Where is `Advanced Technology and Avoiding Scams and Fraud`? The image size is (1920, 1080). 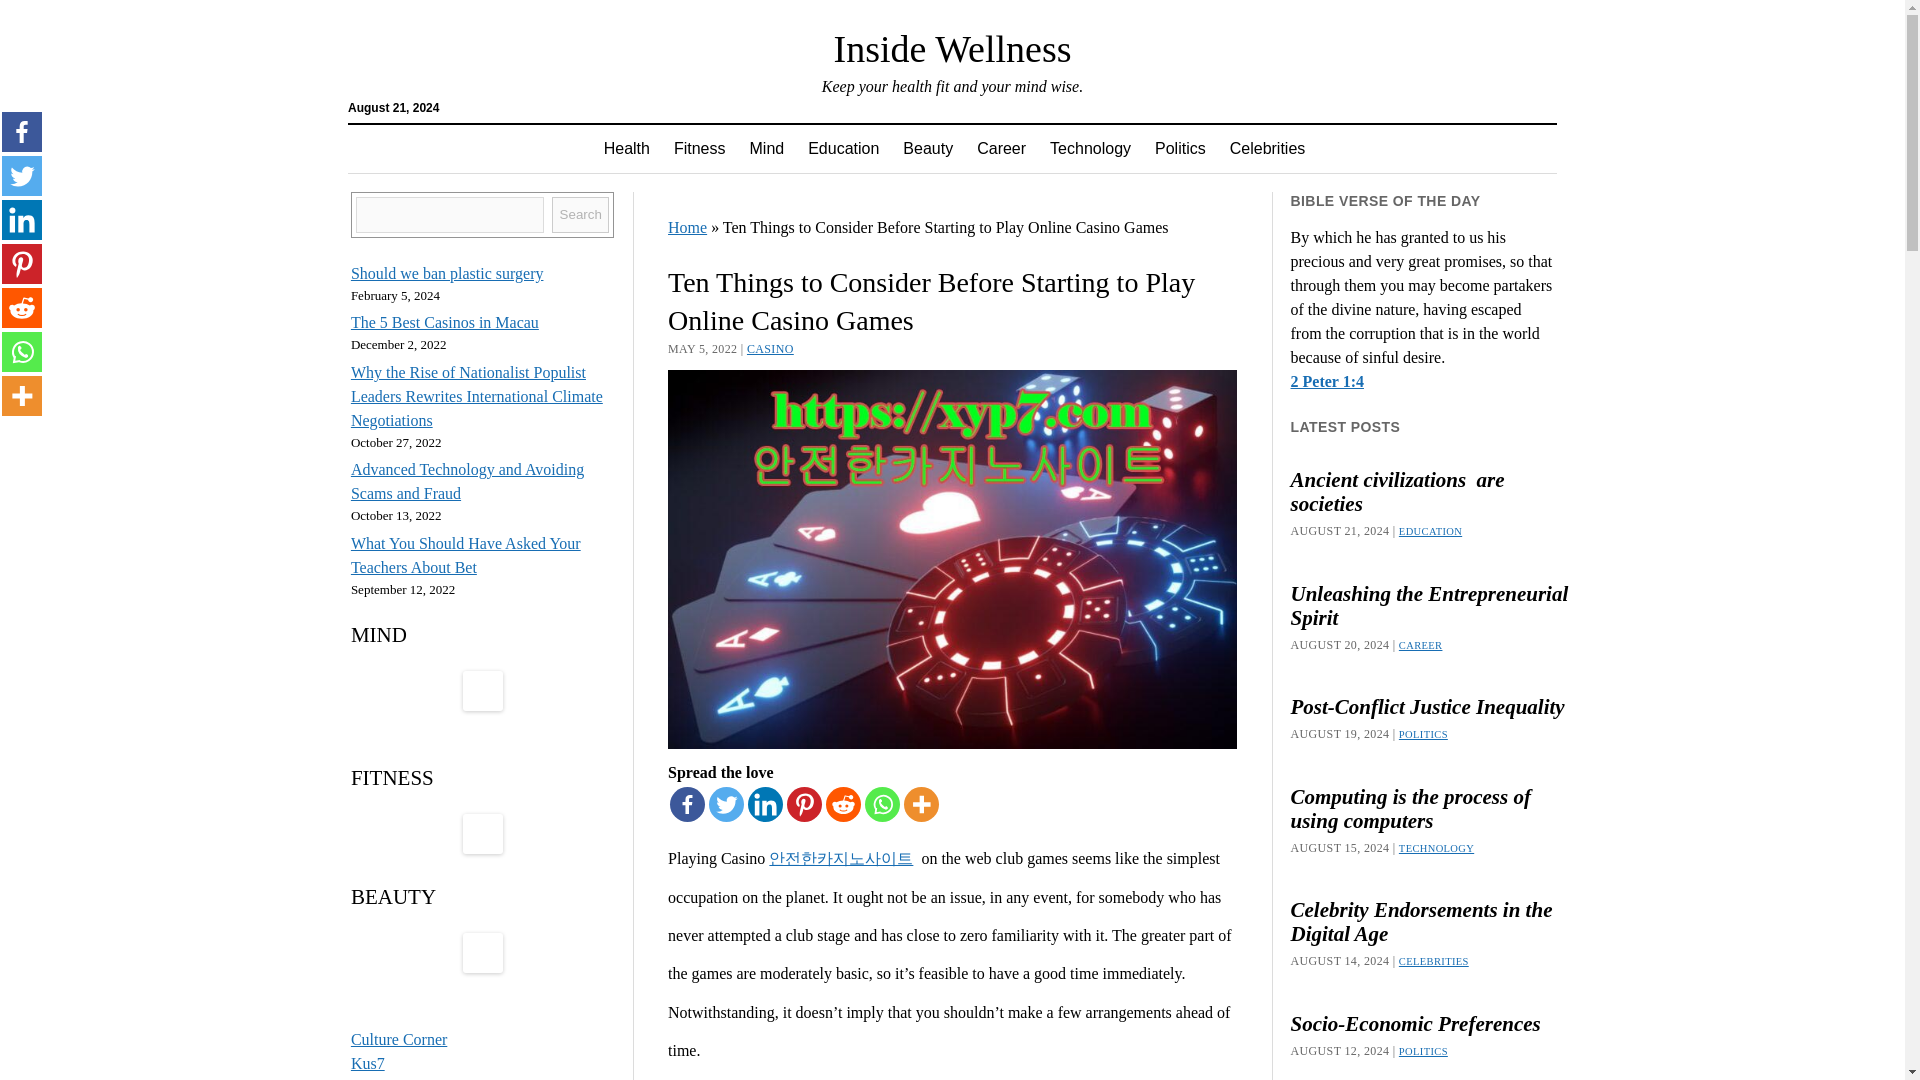 Advanced Technology and Avoiding Scams and Fraud is located at coordinates (467, 482).